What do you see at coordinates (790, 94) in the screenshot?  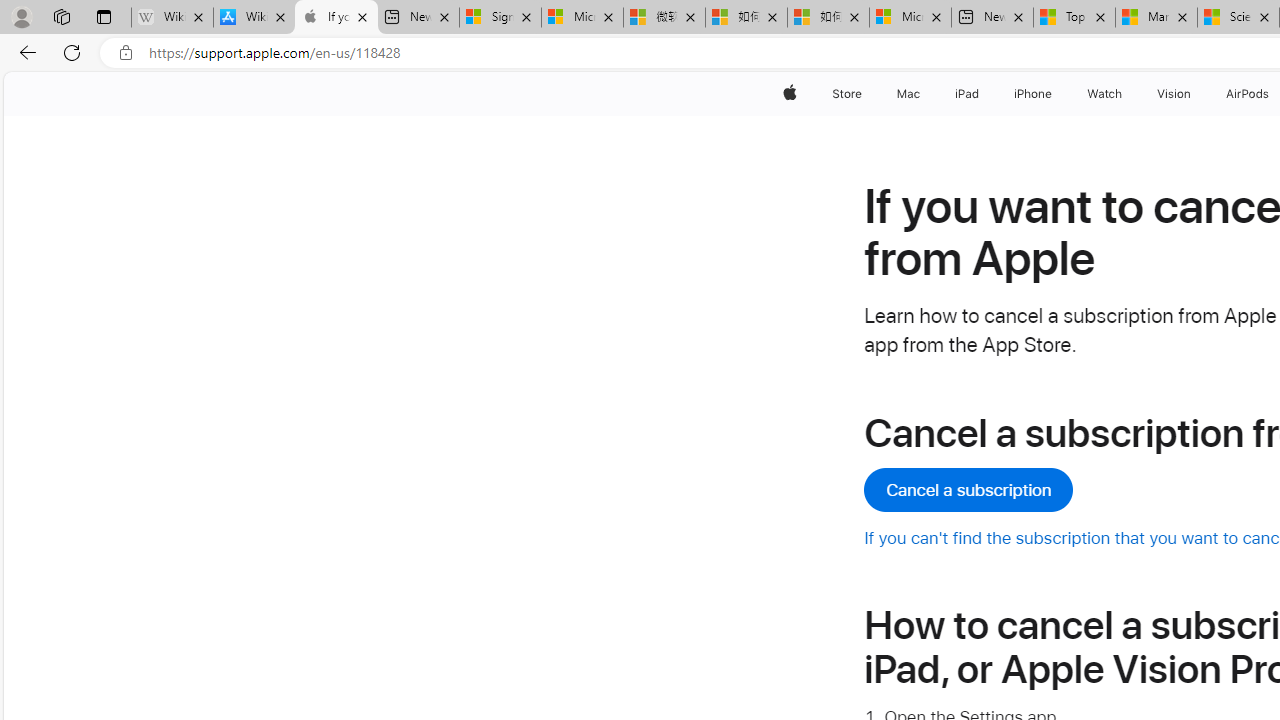 I see `Apple` at bounding box center [790, 94].